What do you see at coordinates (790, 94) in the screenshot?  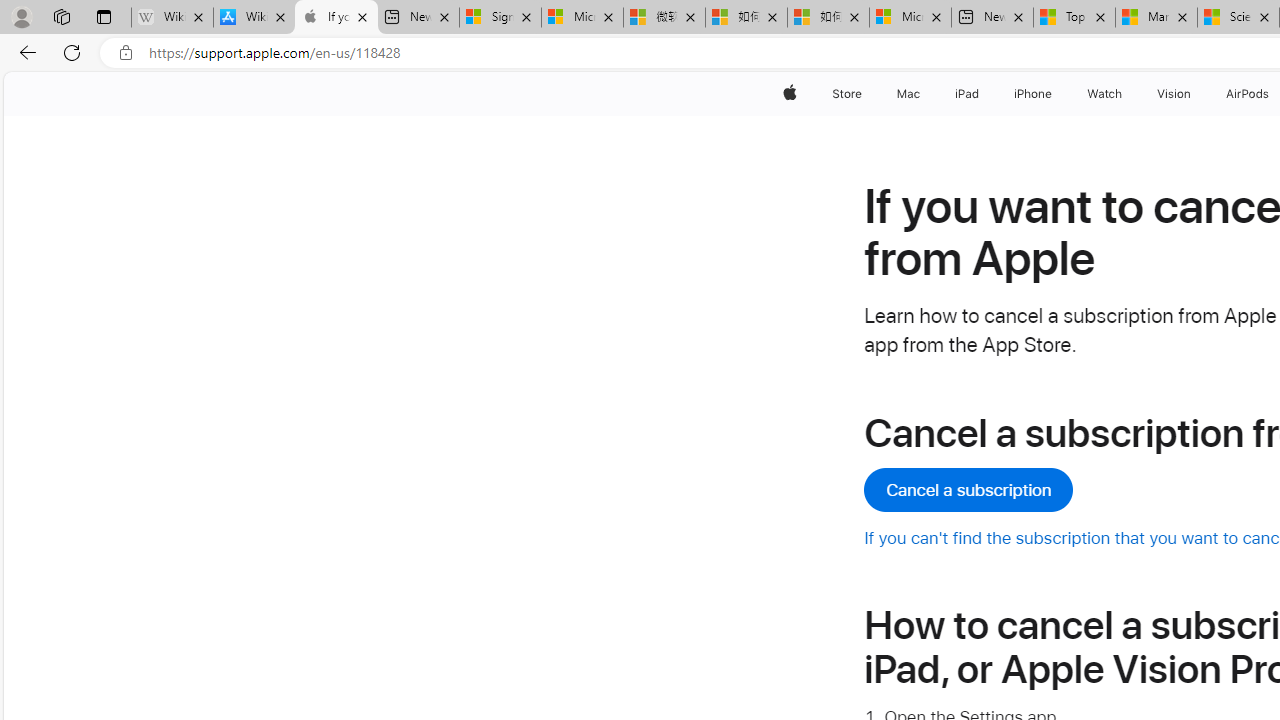 I see `Apple` at bounding box center [790, 94].